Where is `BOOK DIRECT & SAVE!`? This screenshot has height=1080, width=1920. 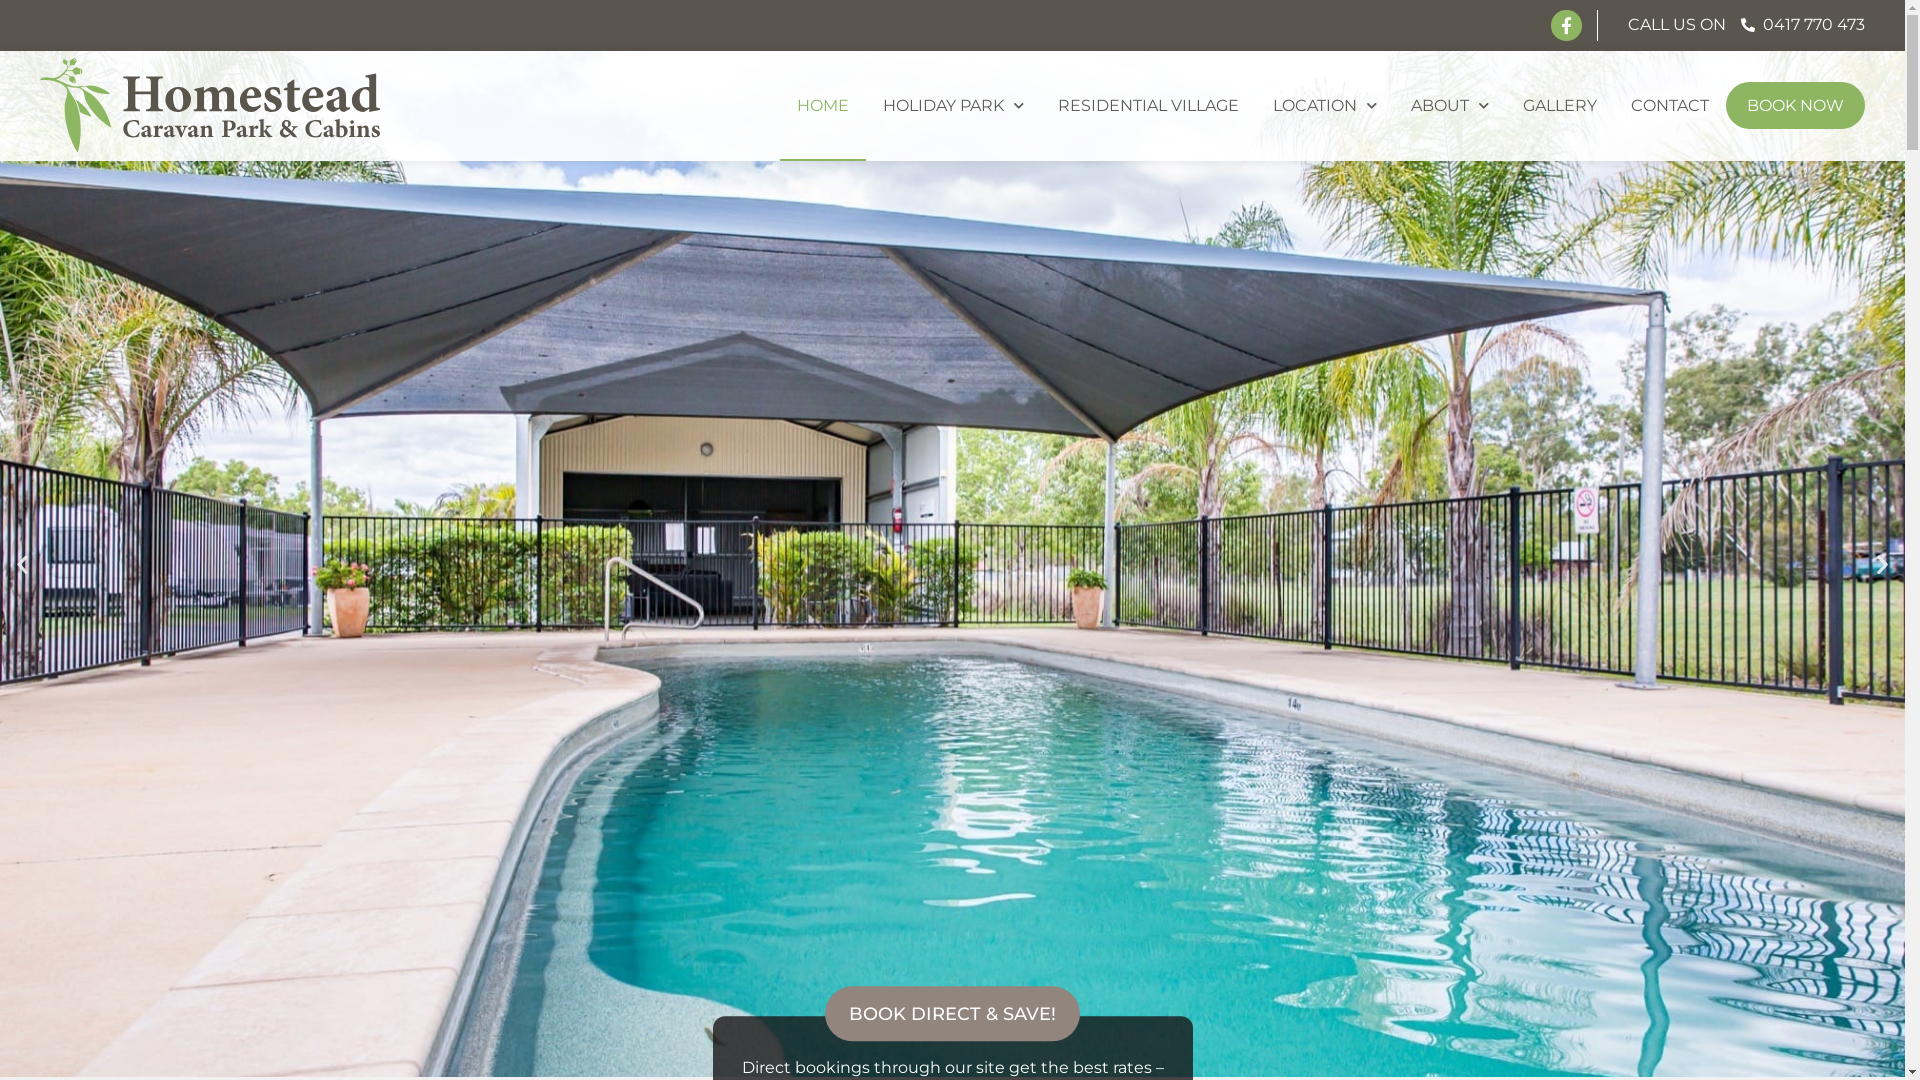 BOOK DIRECT & SAVE! is located at coordinates (952, 1014).